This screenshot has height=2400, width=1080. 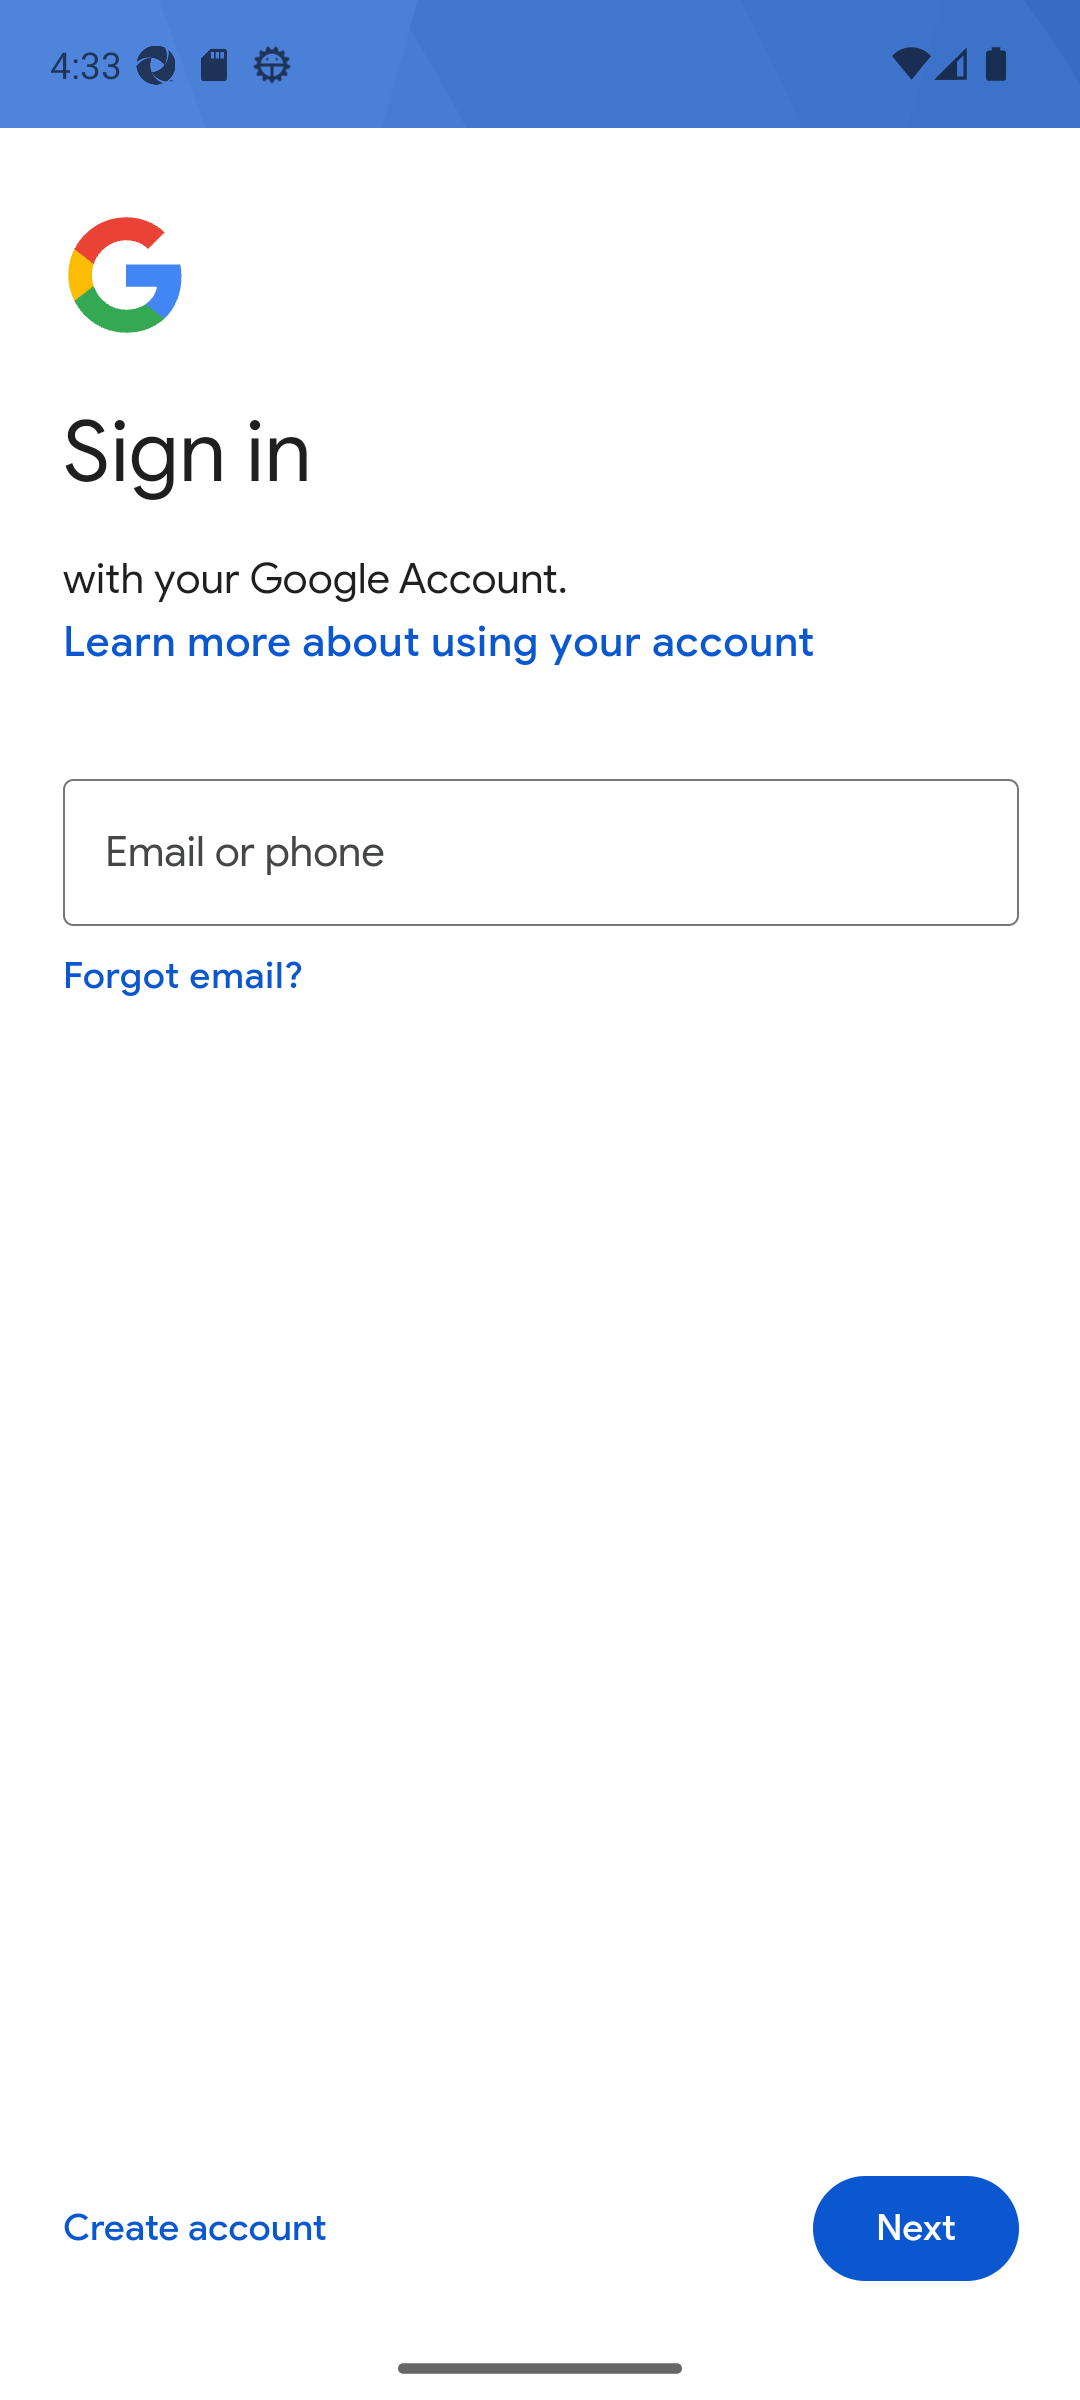 I want to click on Next, so click(x=916, y=2228).